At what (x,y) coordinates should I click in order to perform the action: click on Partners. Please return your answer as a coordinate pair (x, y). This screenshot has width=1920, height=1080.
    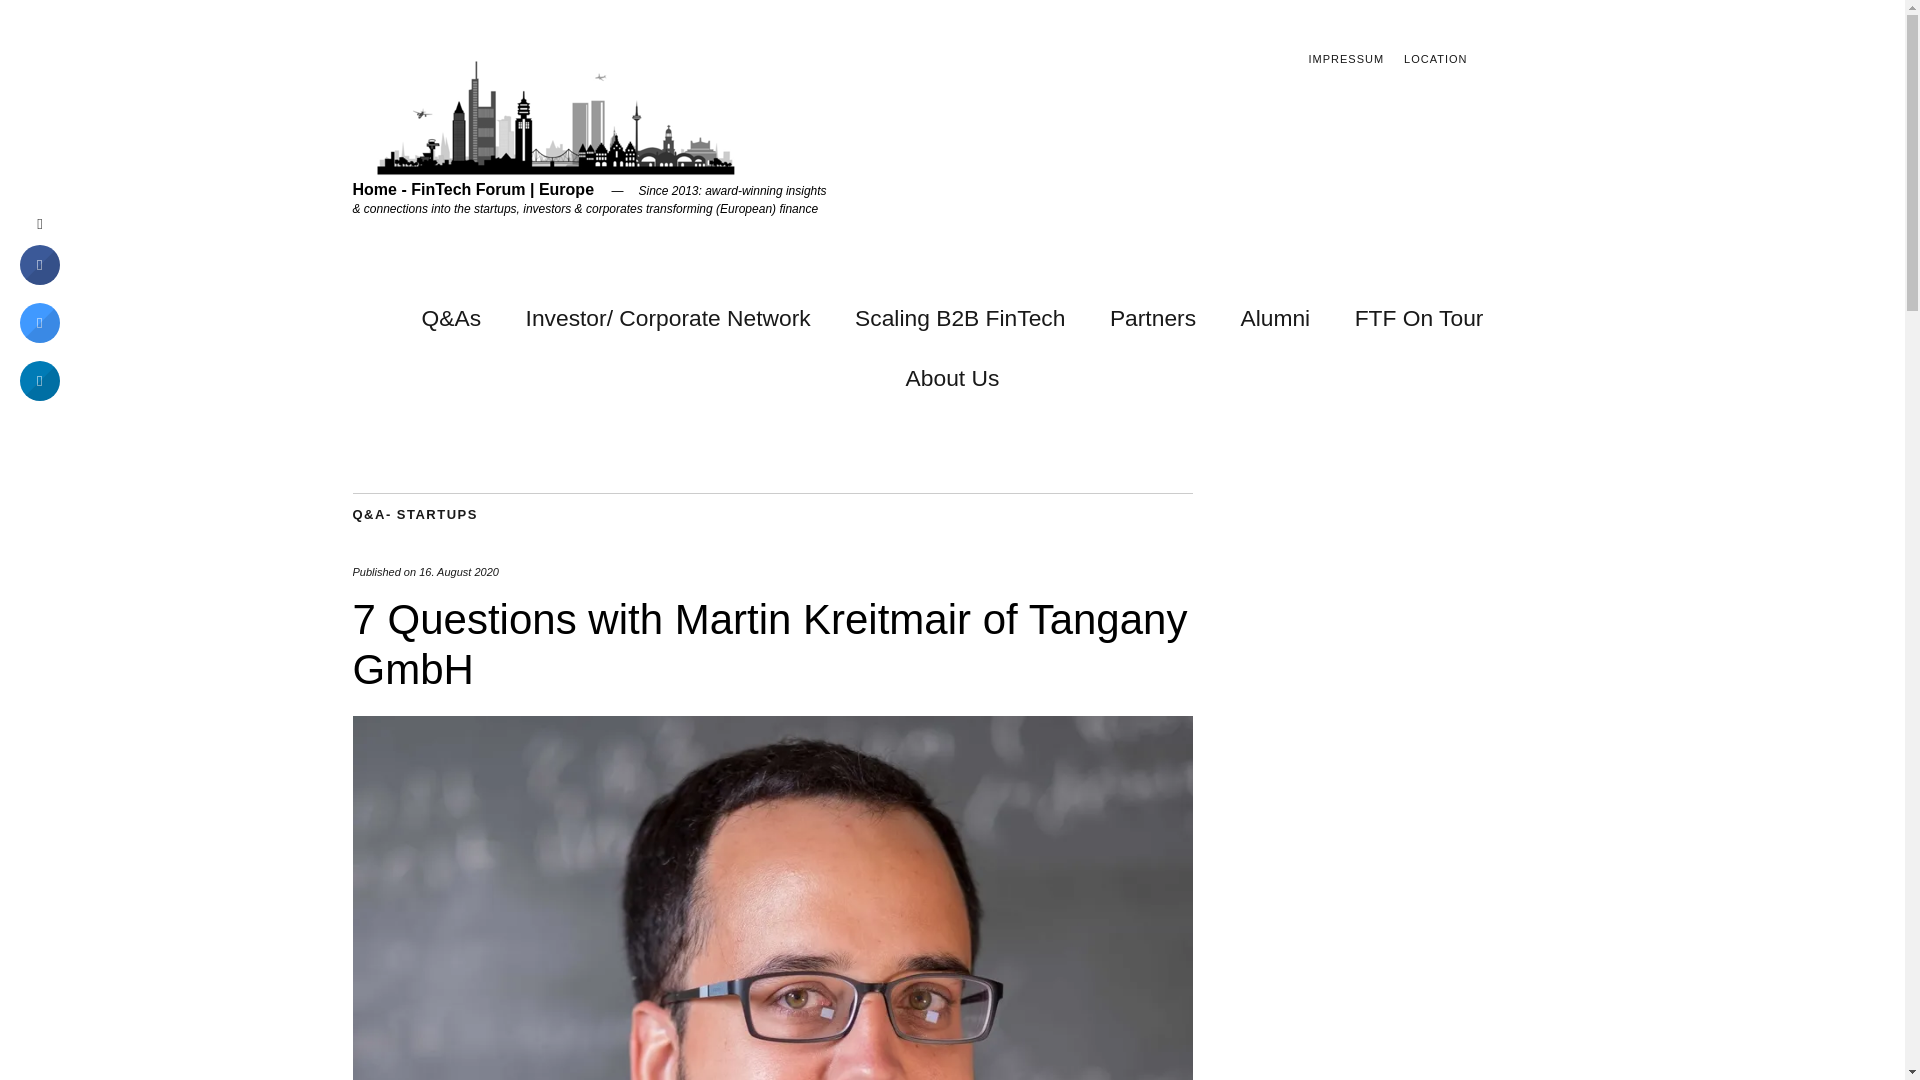
    Looking at the image, I should click on (1152, 314).